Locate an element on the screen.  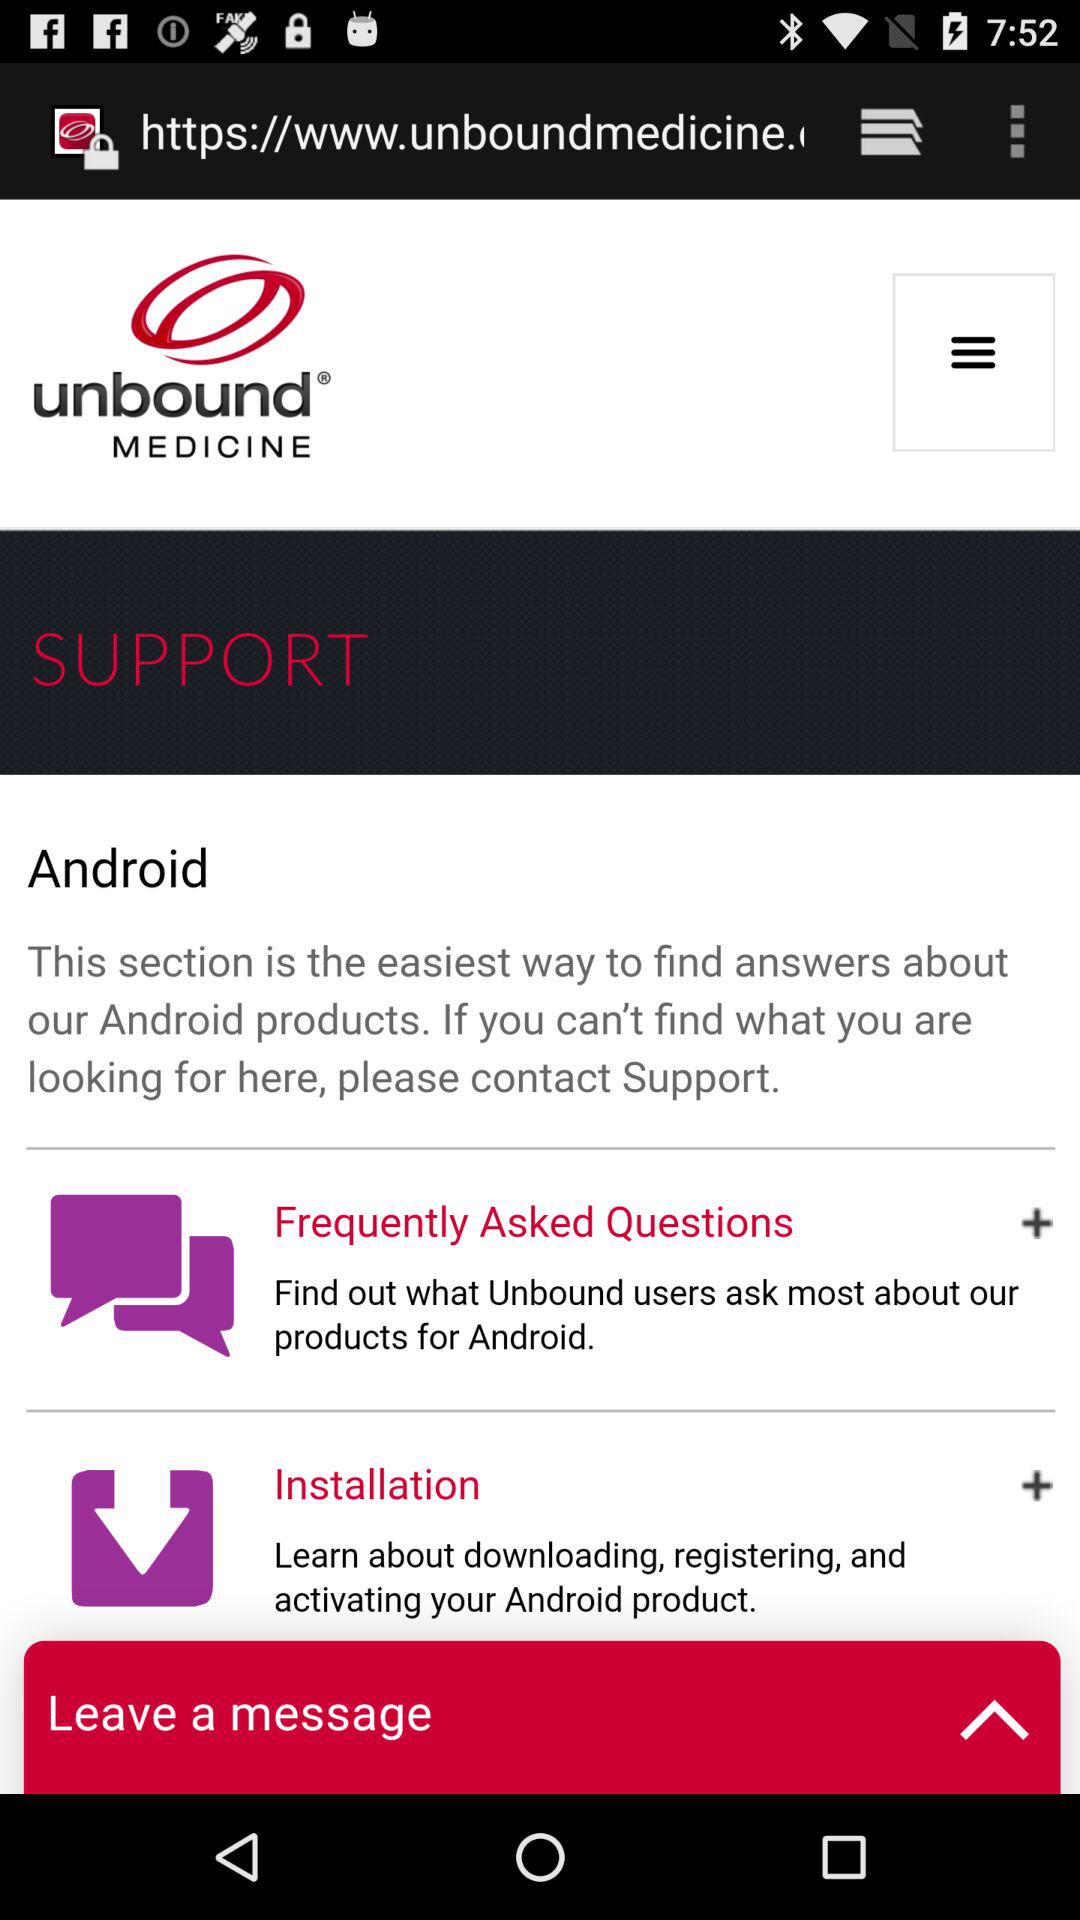
select the https www unboundmedicine item is located at coordinates (472, 130).